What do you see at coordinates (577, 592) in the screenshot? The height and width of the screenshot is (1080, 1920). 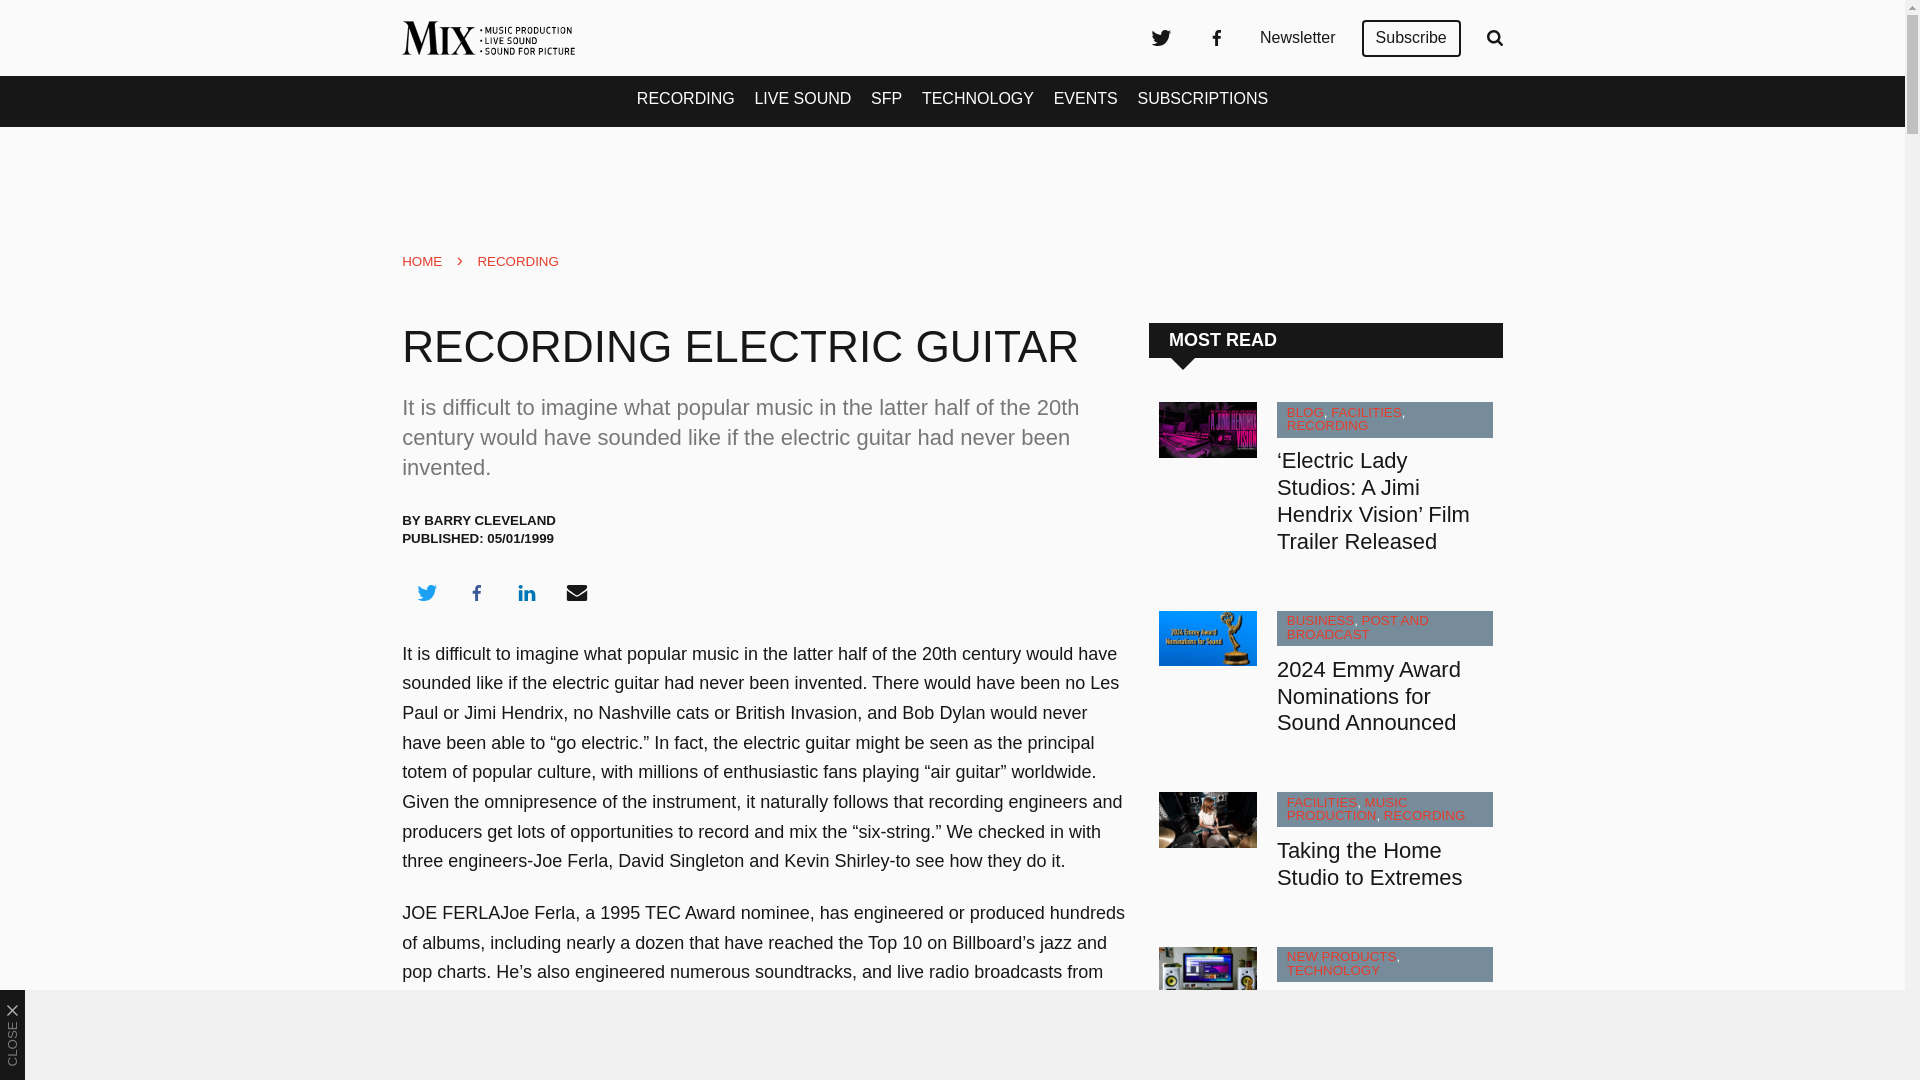 I see `Share via Email` at bounding box center [577, 592].